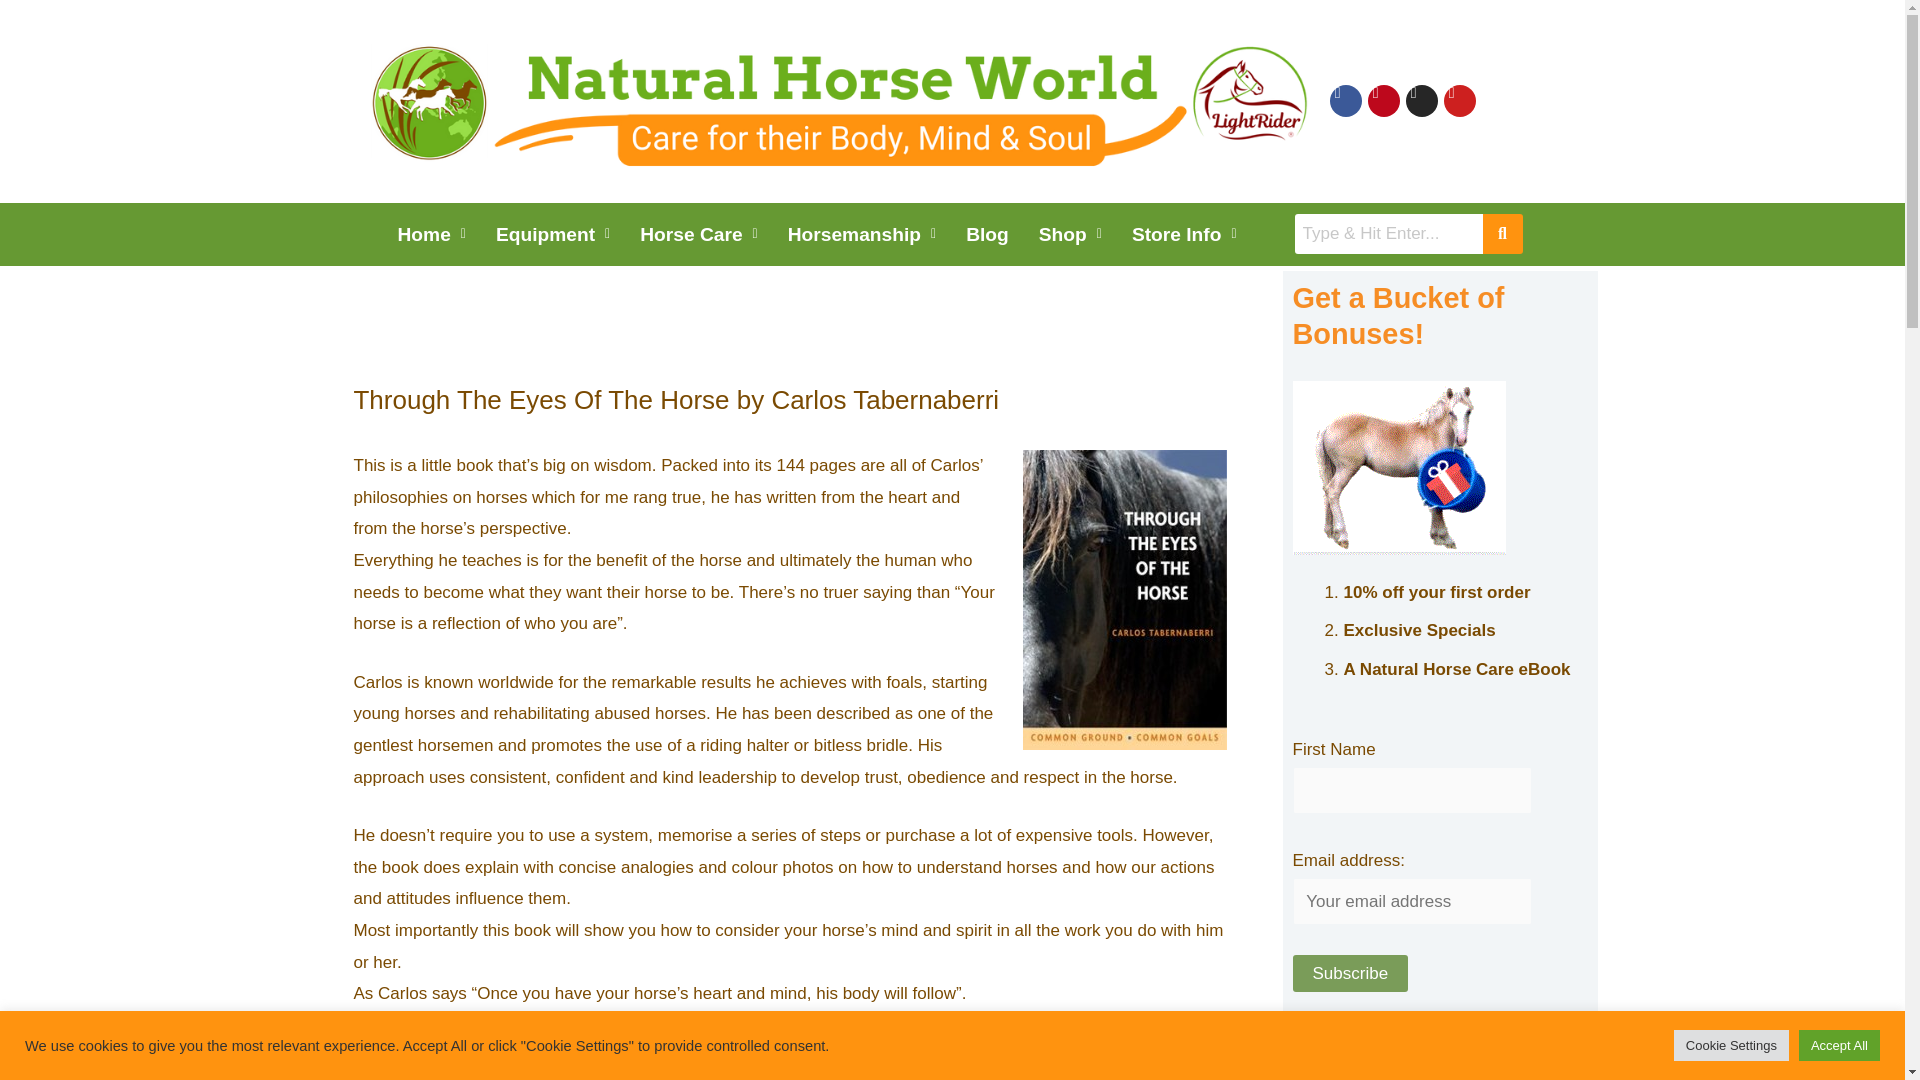  Describe the element at coordinates (1388, 233) in the screenshot. I see `Search` at that location.